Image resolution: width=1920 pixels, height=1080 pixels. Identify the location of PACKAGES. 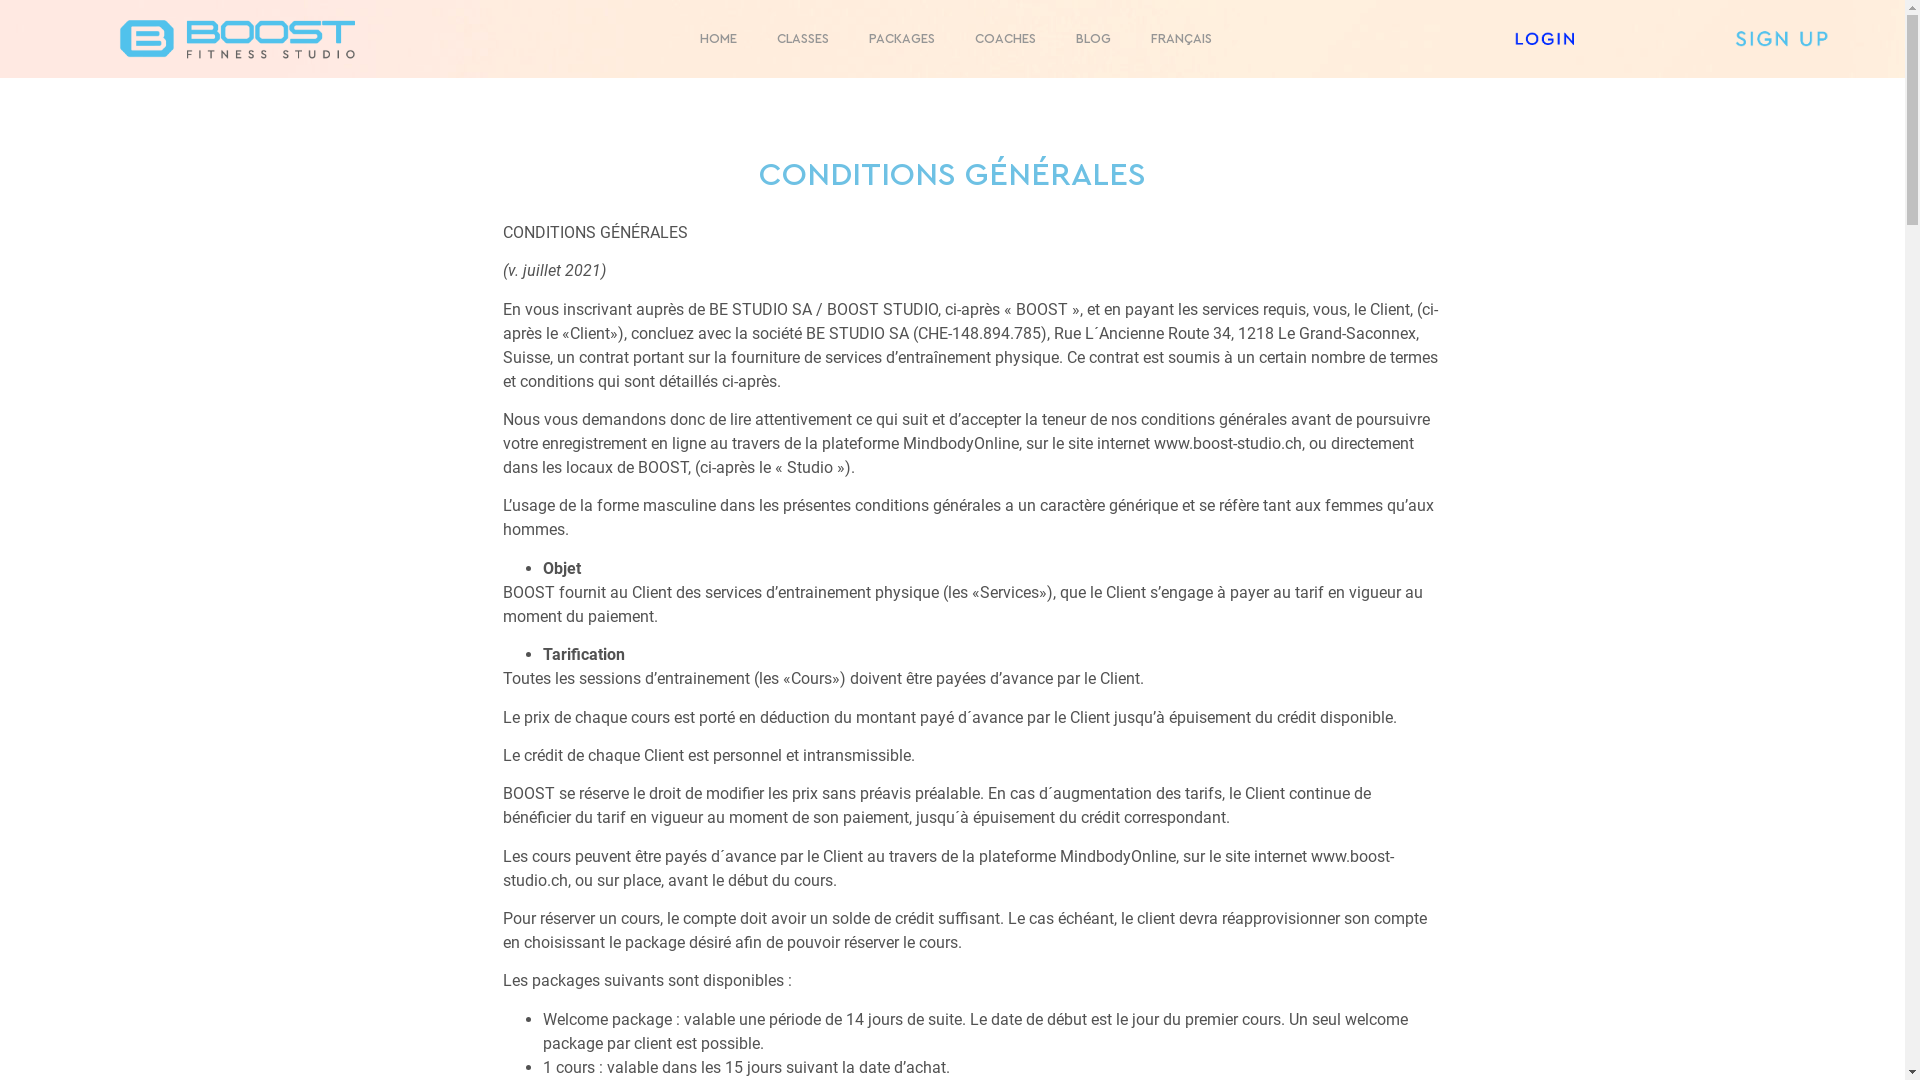
(902, 39).